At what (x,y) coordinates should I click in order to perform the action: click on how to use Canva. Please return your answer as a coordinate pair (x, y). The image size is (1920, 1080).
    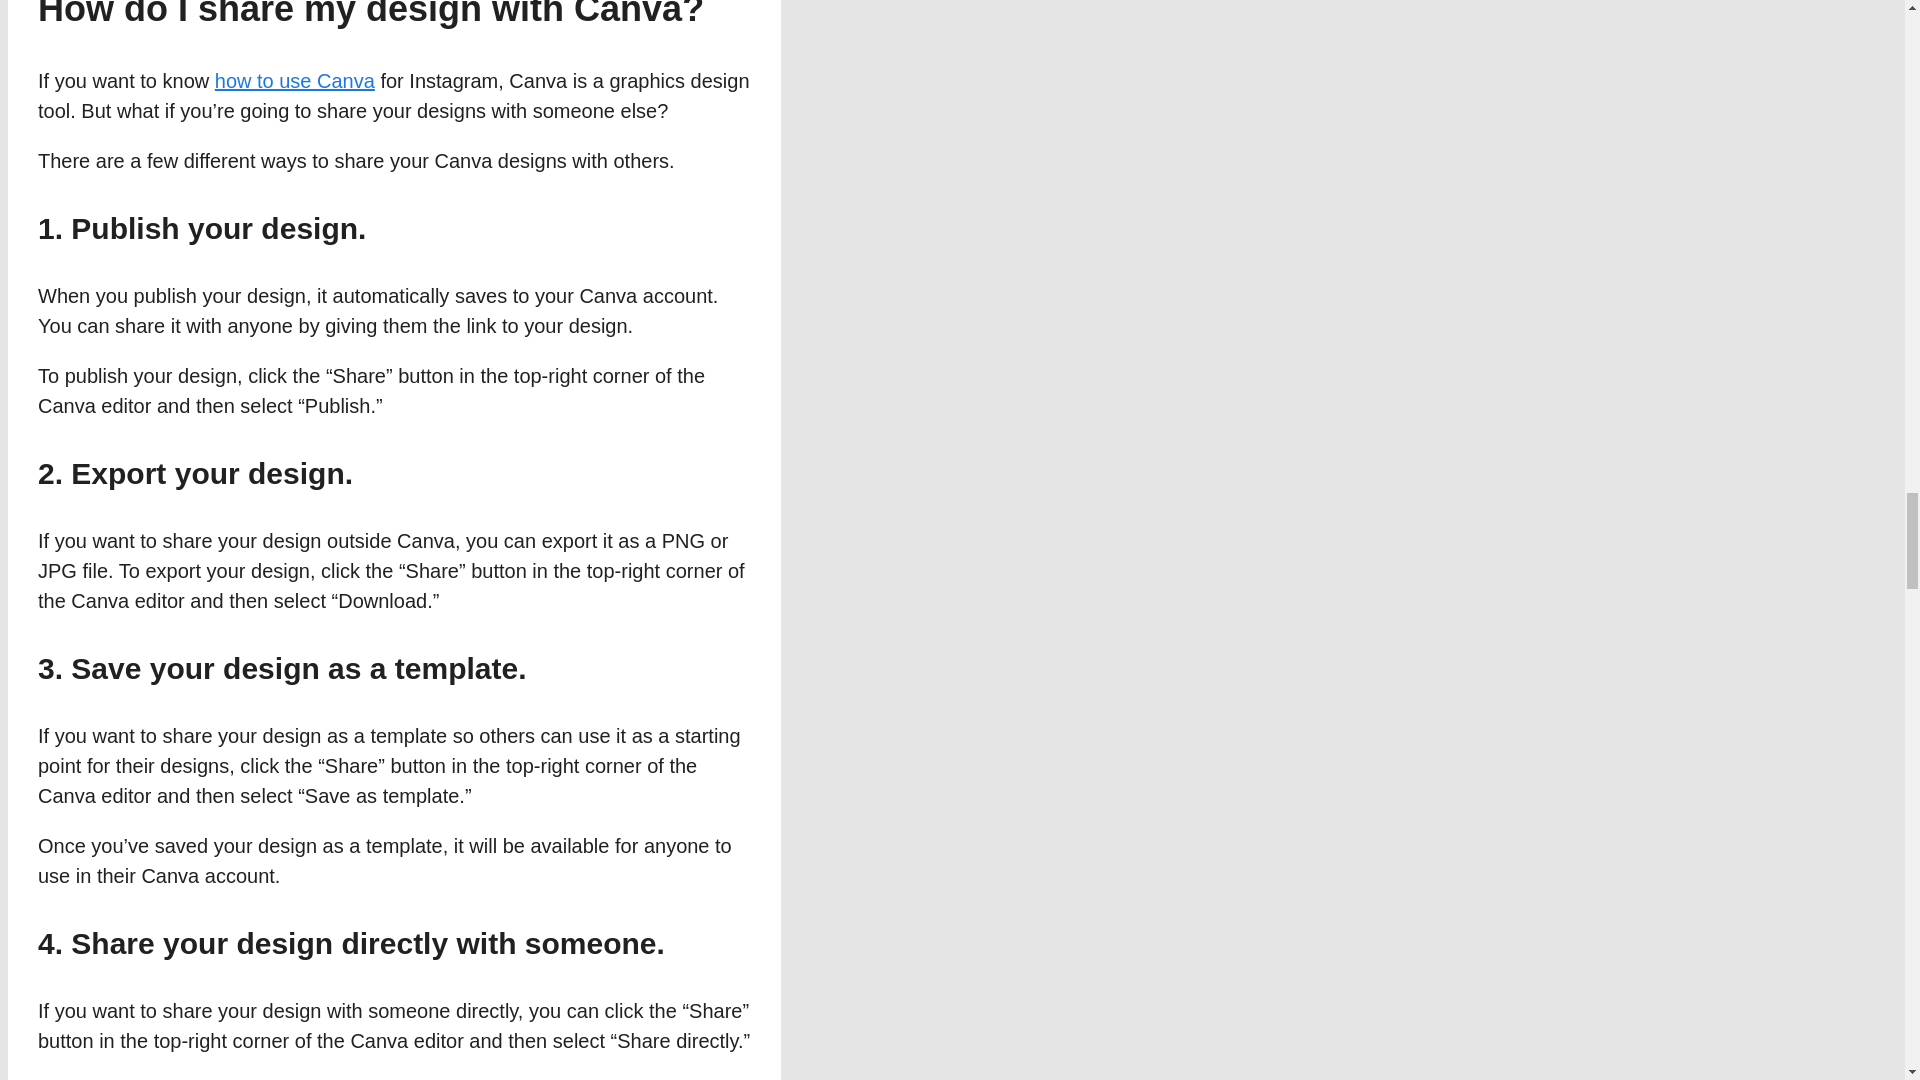
    Looking at the image, I should click on (294, 80).